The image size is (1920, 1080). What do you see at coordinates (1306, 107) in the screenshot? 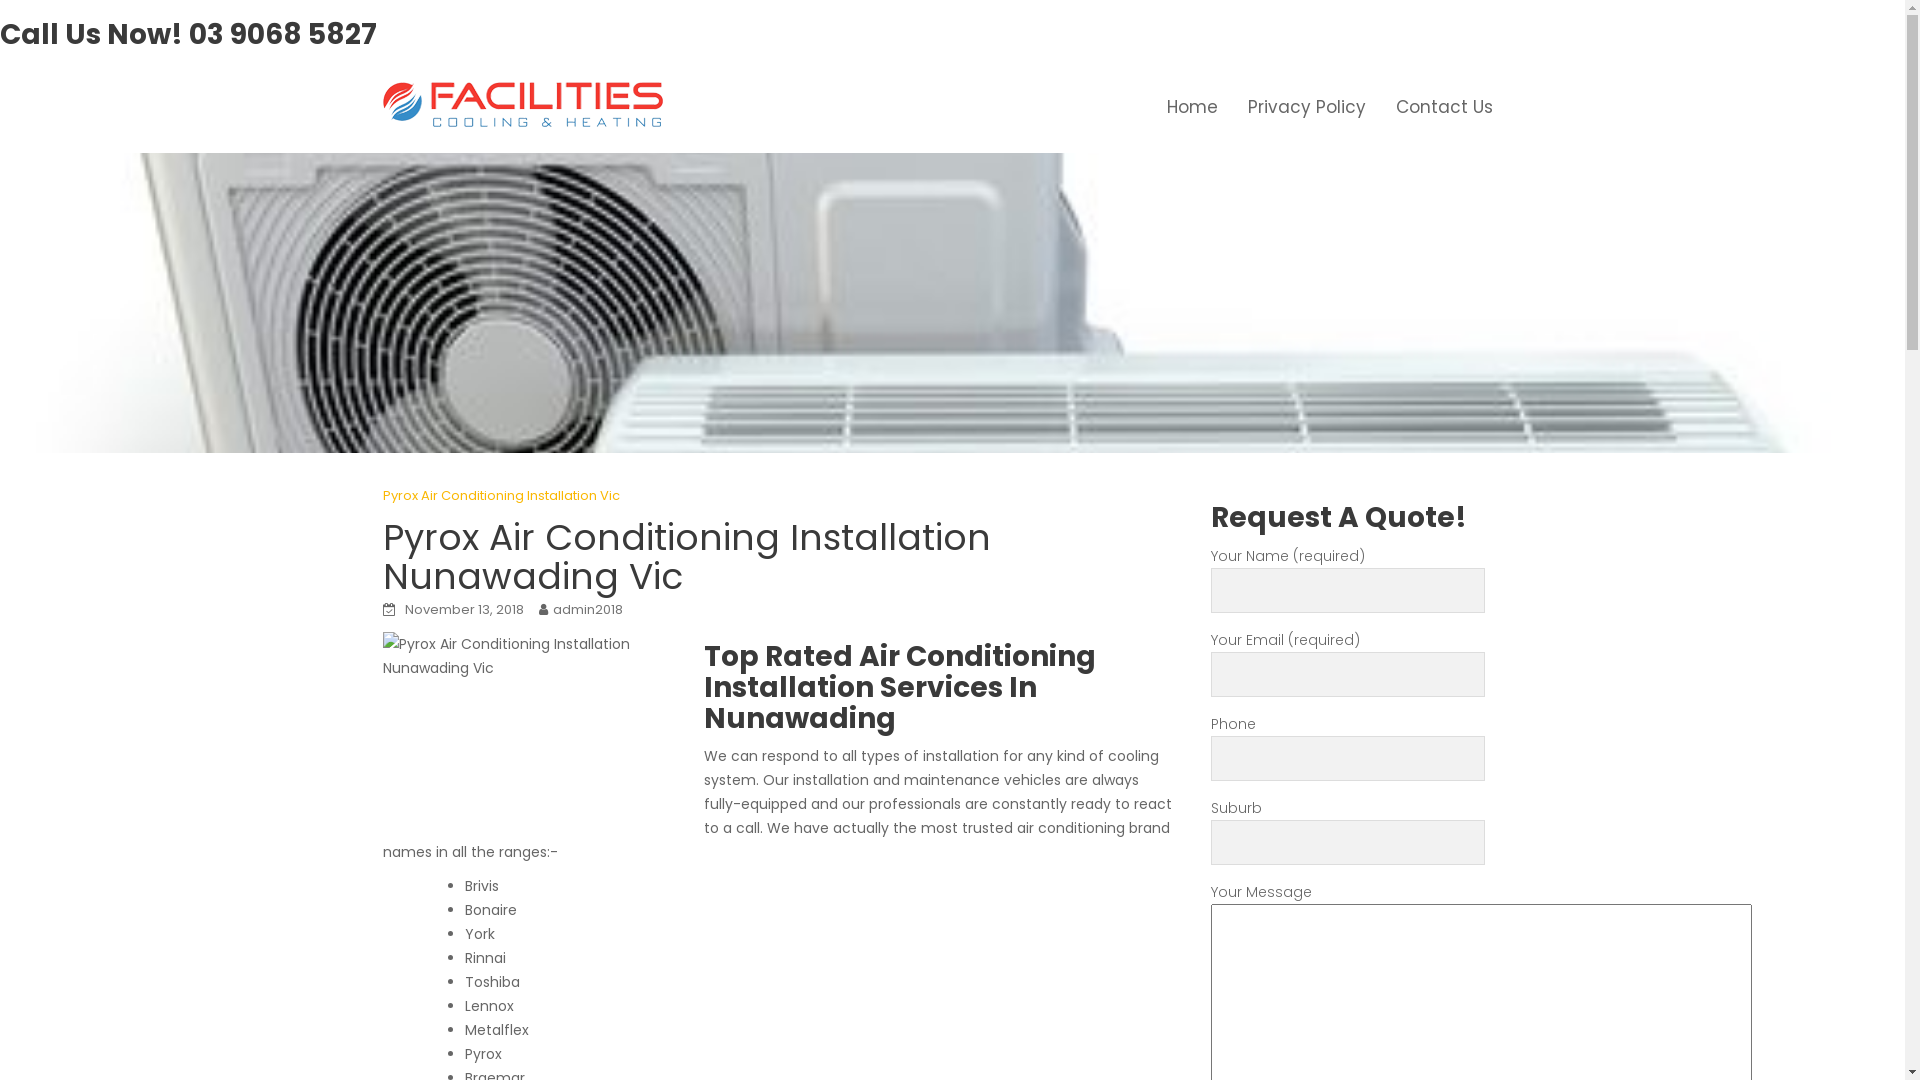
I see `Privacy Policy` at bounding box center [1306, 107].